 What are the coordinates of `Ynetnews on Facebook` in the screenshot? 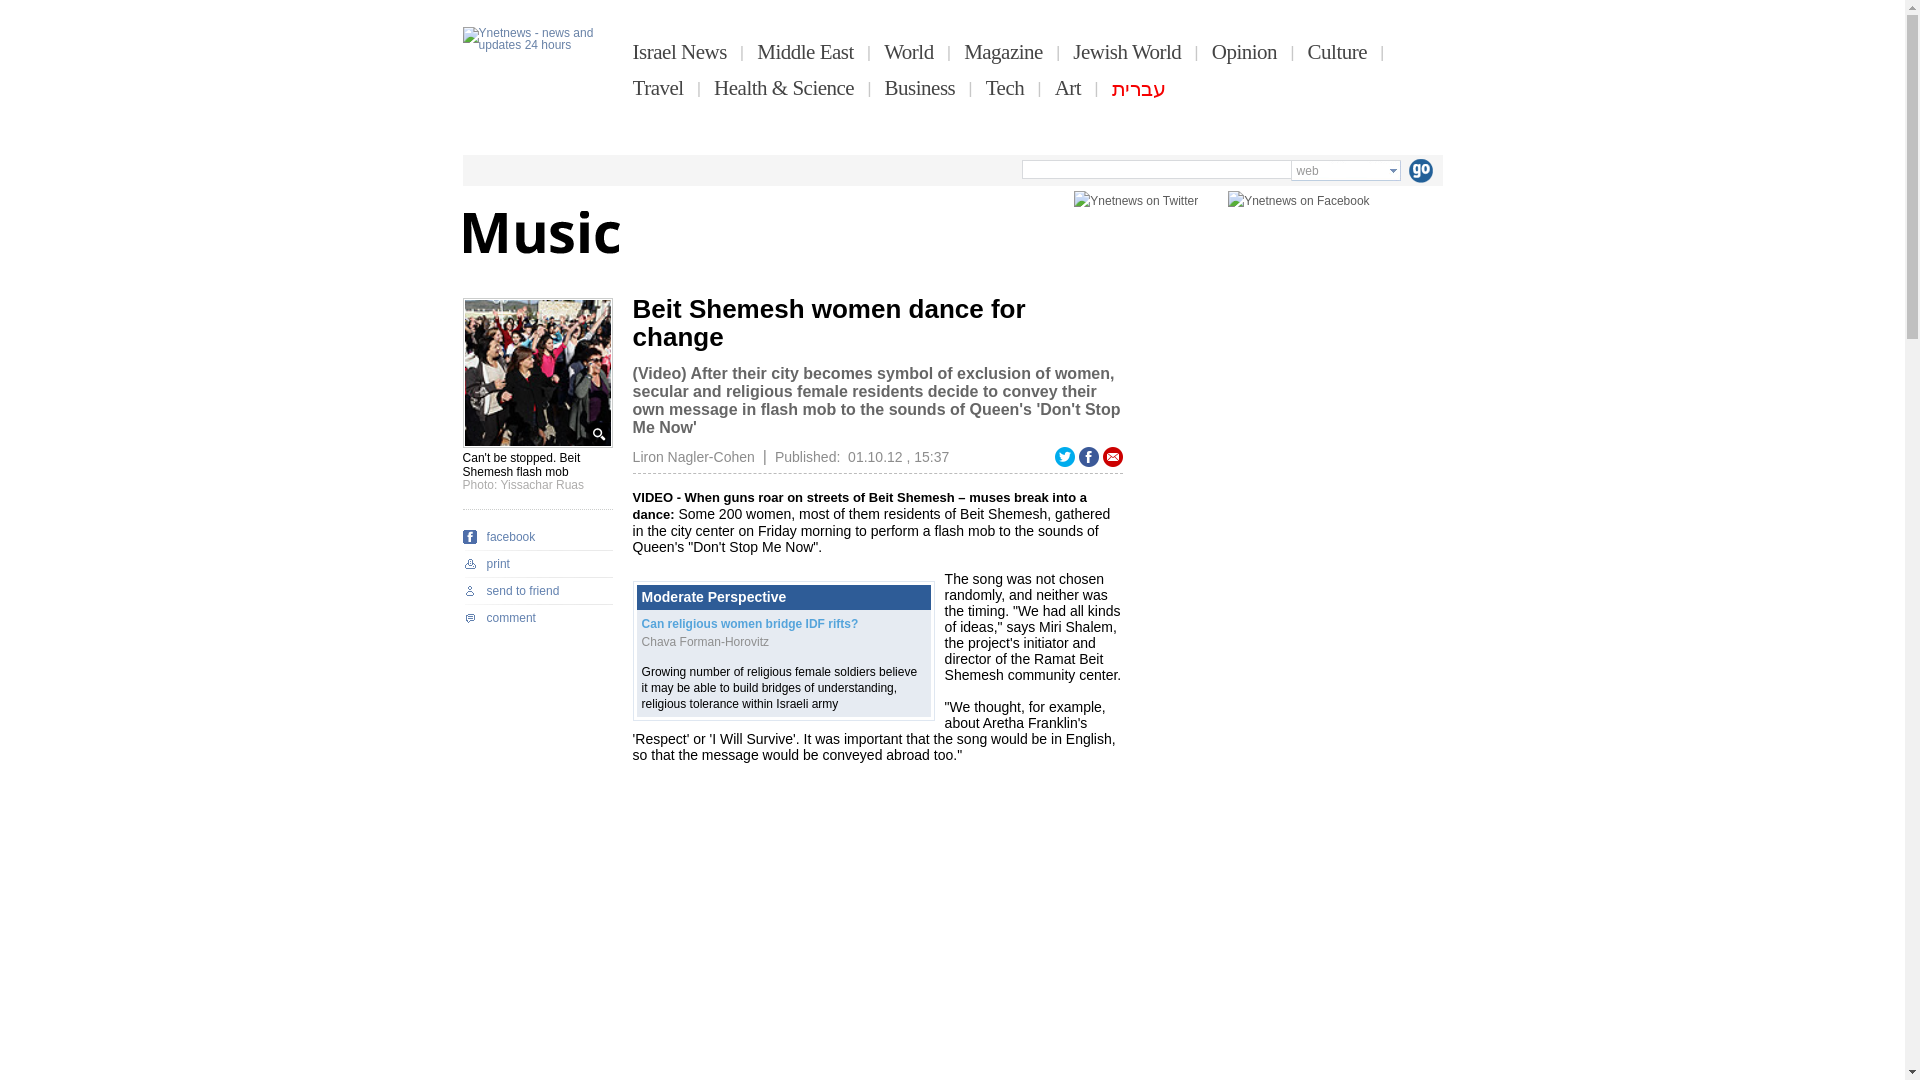 It's located at (1298, 201).